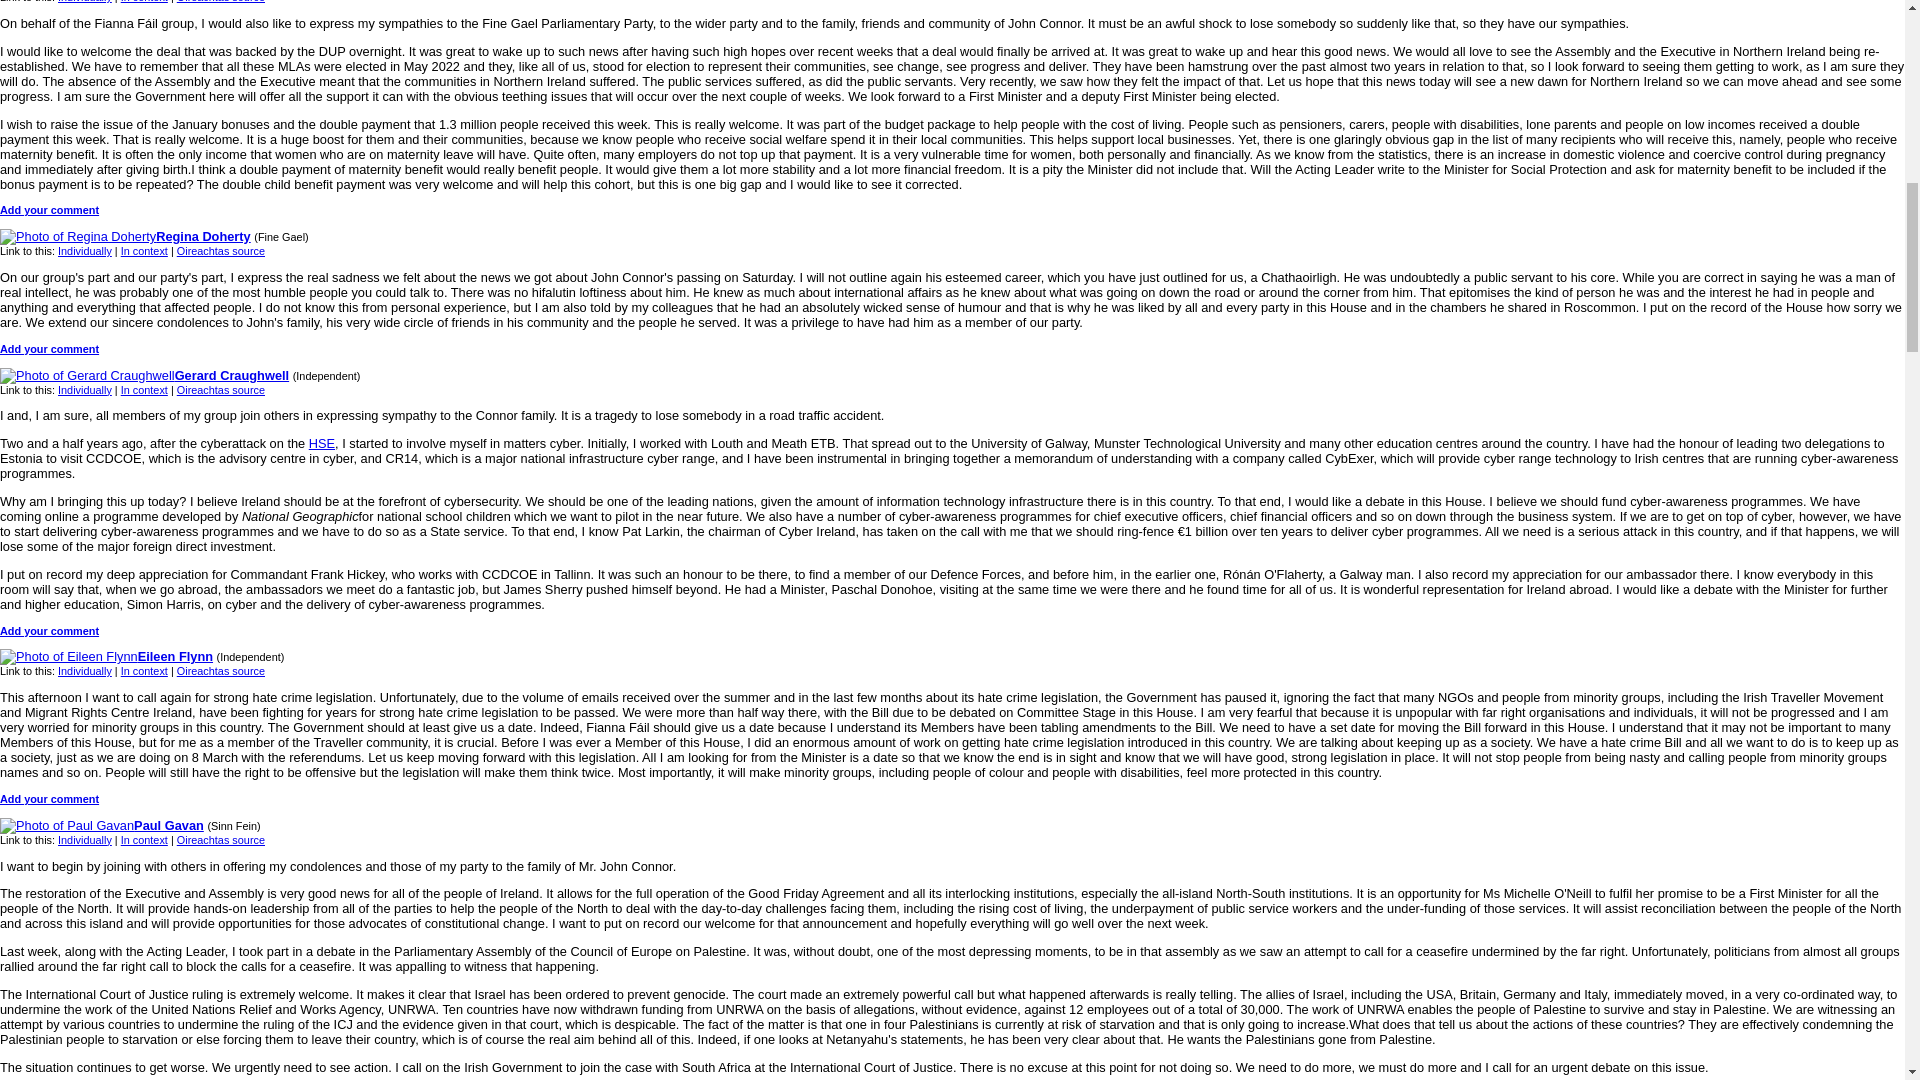 This screenshot has height=1080, width=1920. I want to click on Add your comment, so click(50, 210).